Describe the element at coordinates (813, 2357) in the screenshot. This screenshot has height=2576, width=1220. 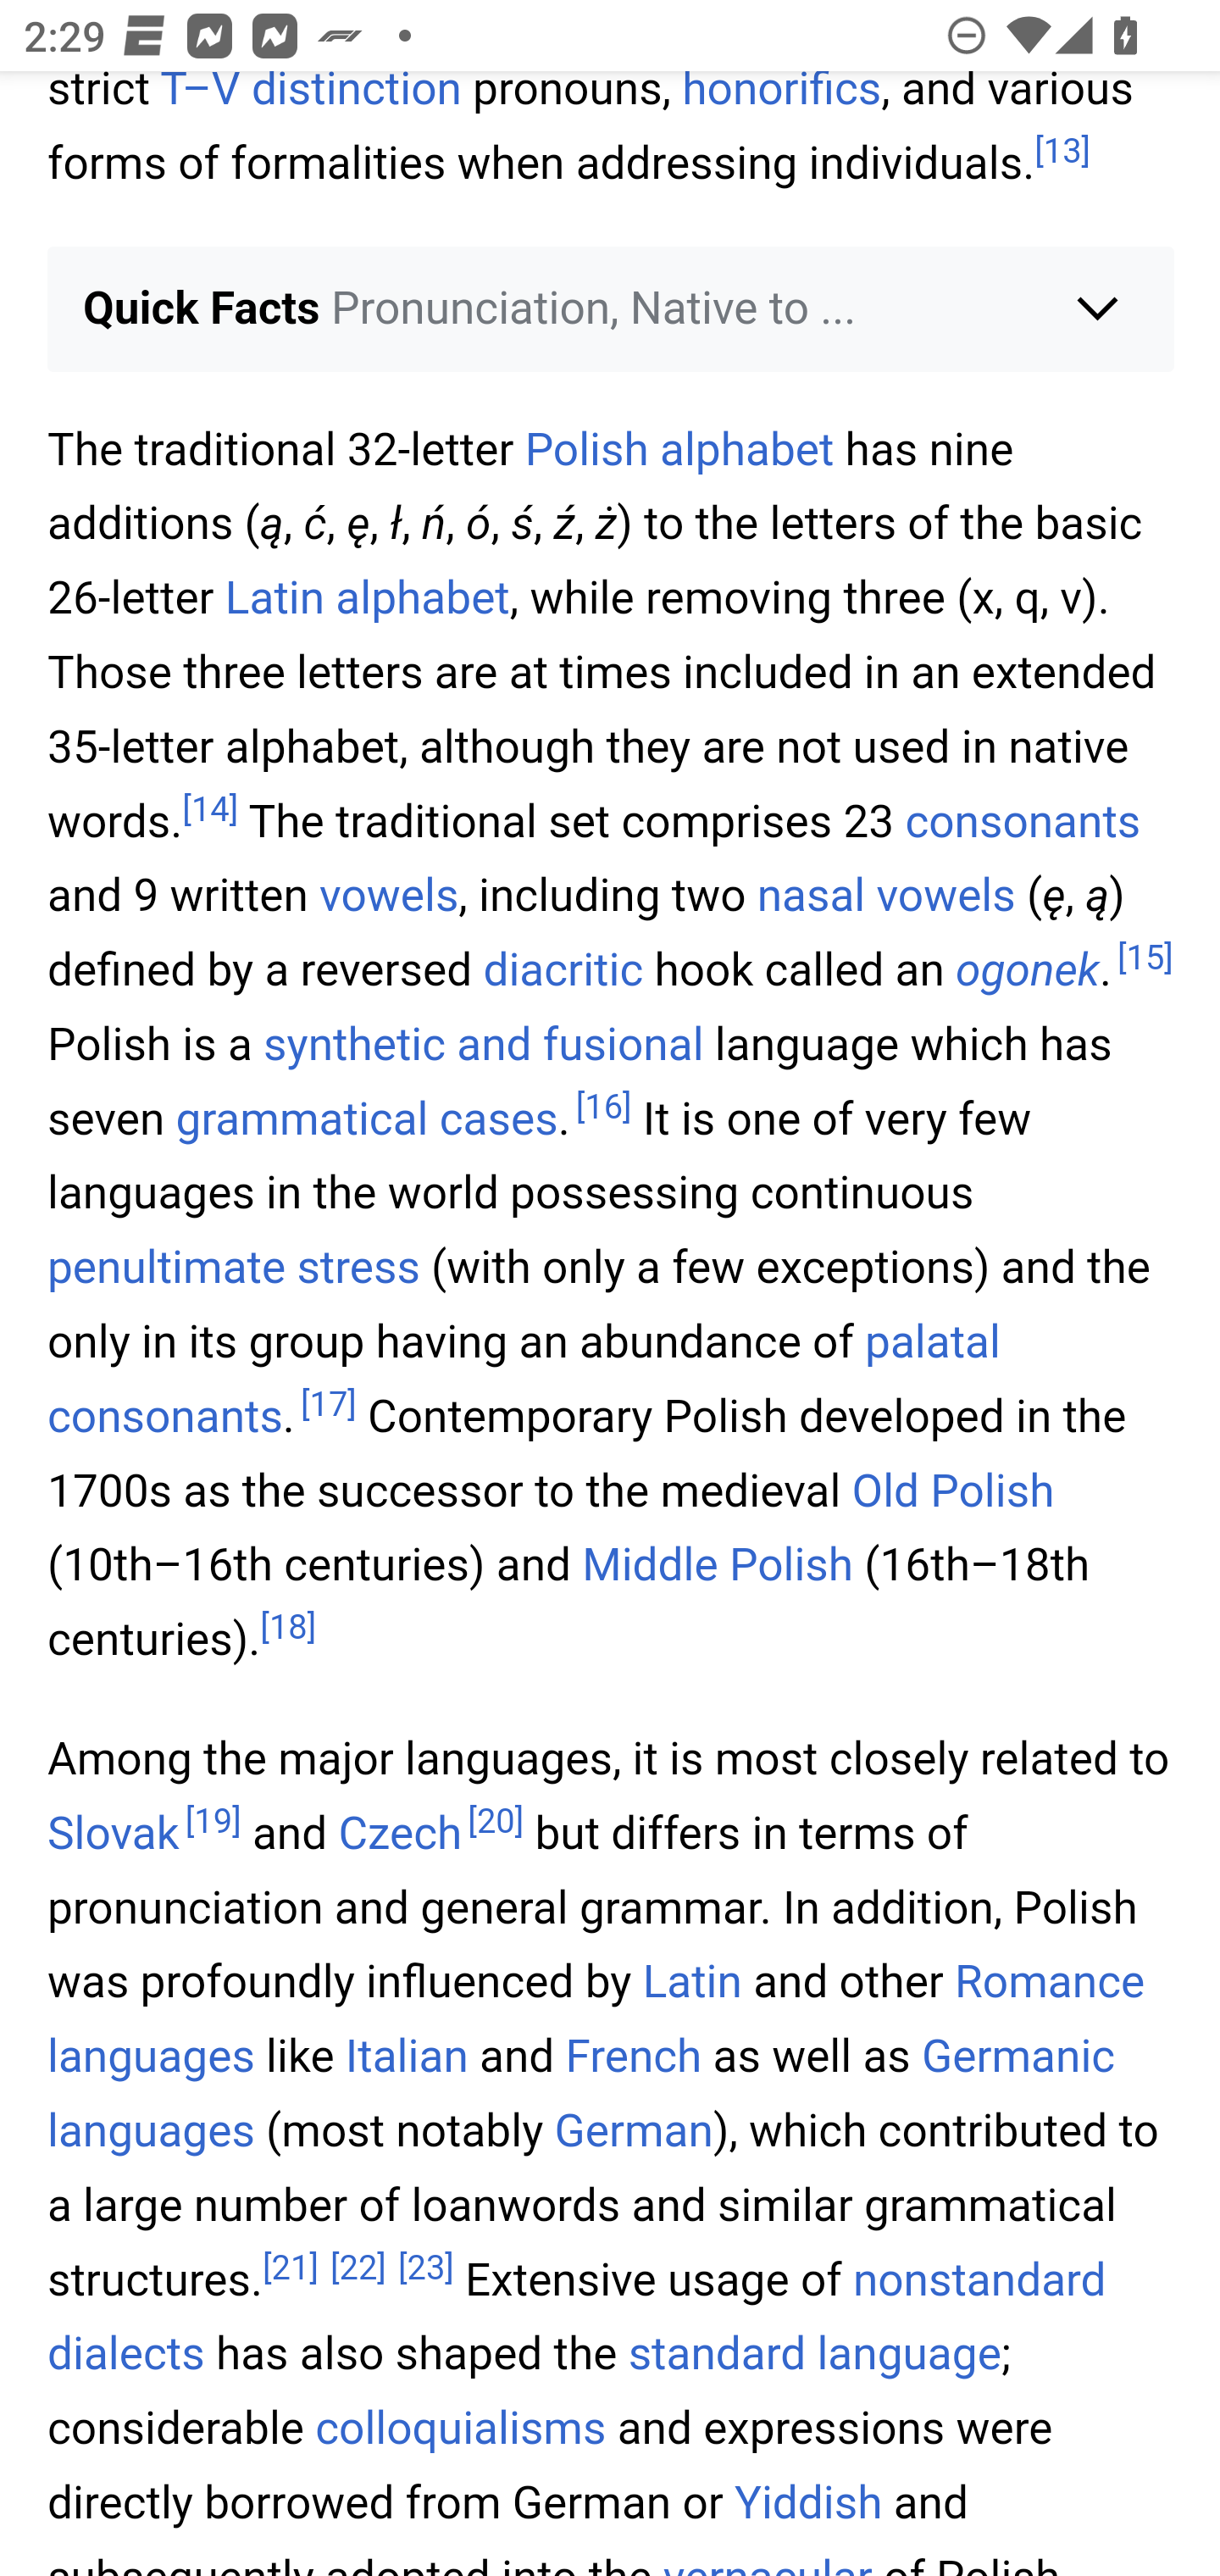
I see `standard language` at that location.